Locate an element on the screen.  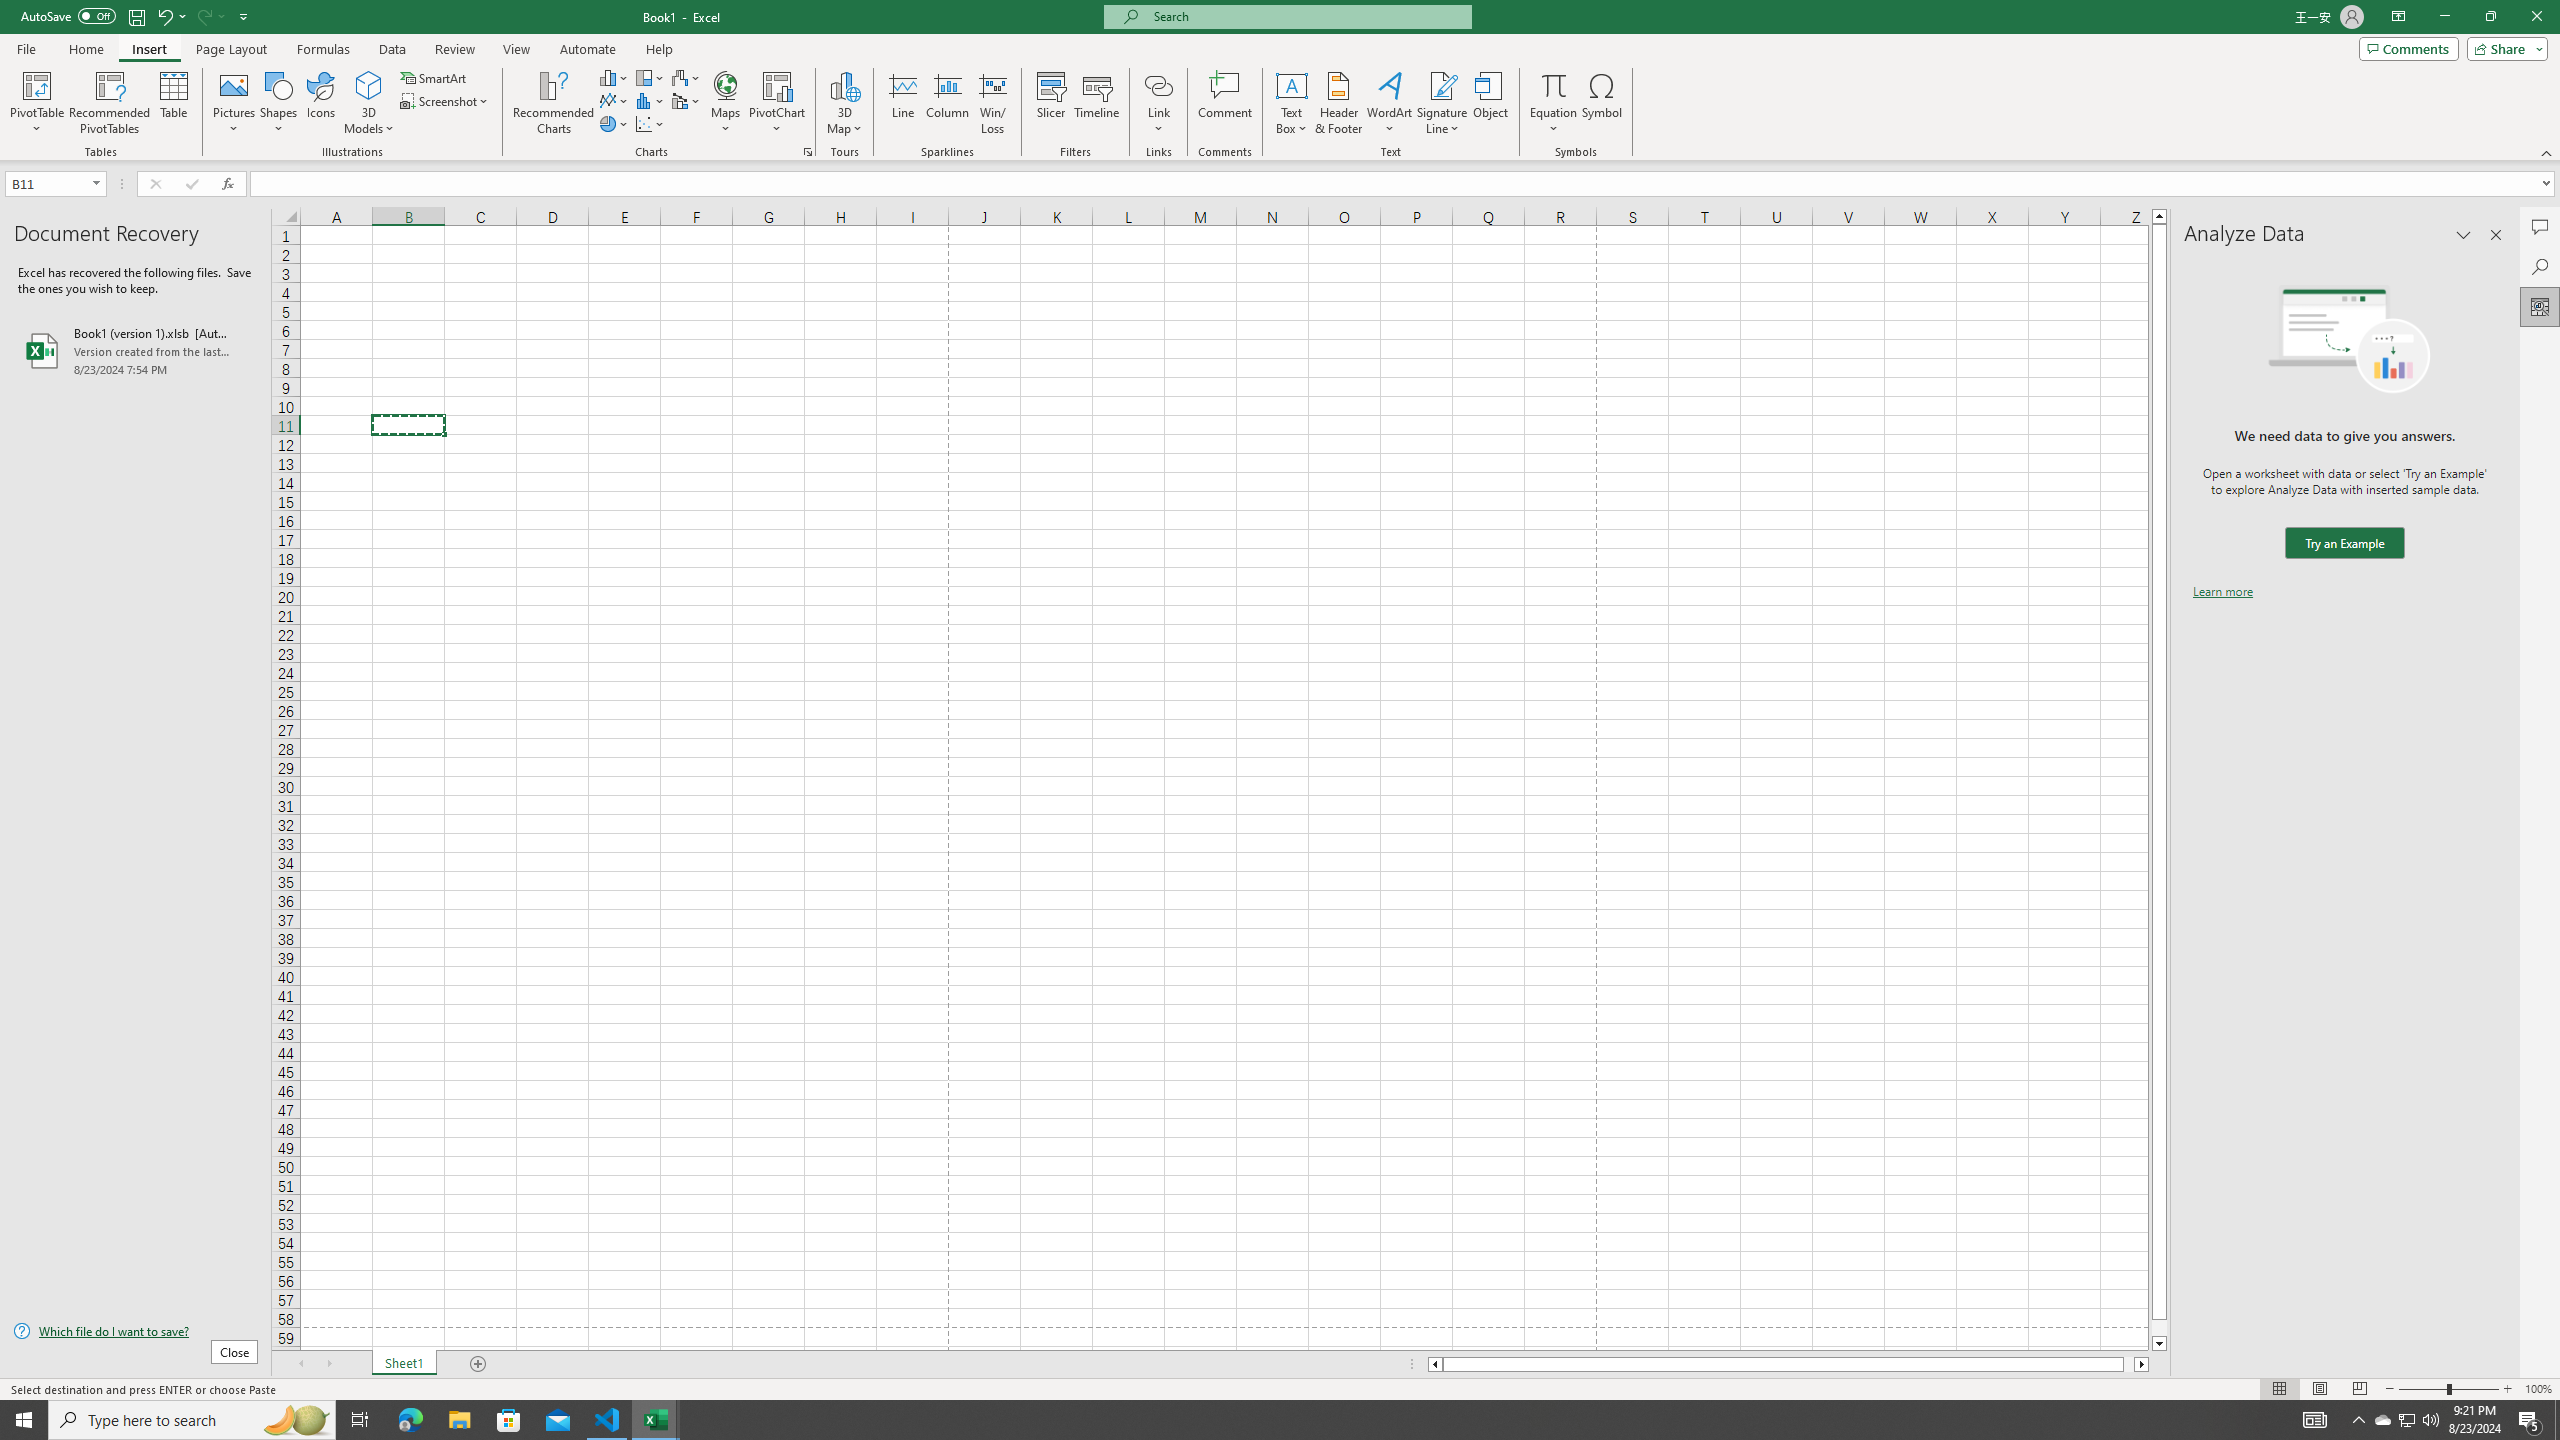
PivotTable is located at coordinates (36, 85).